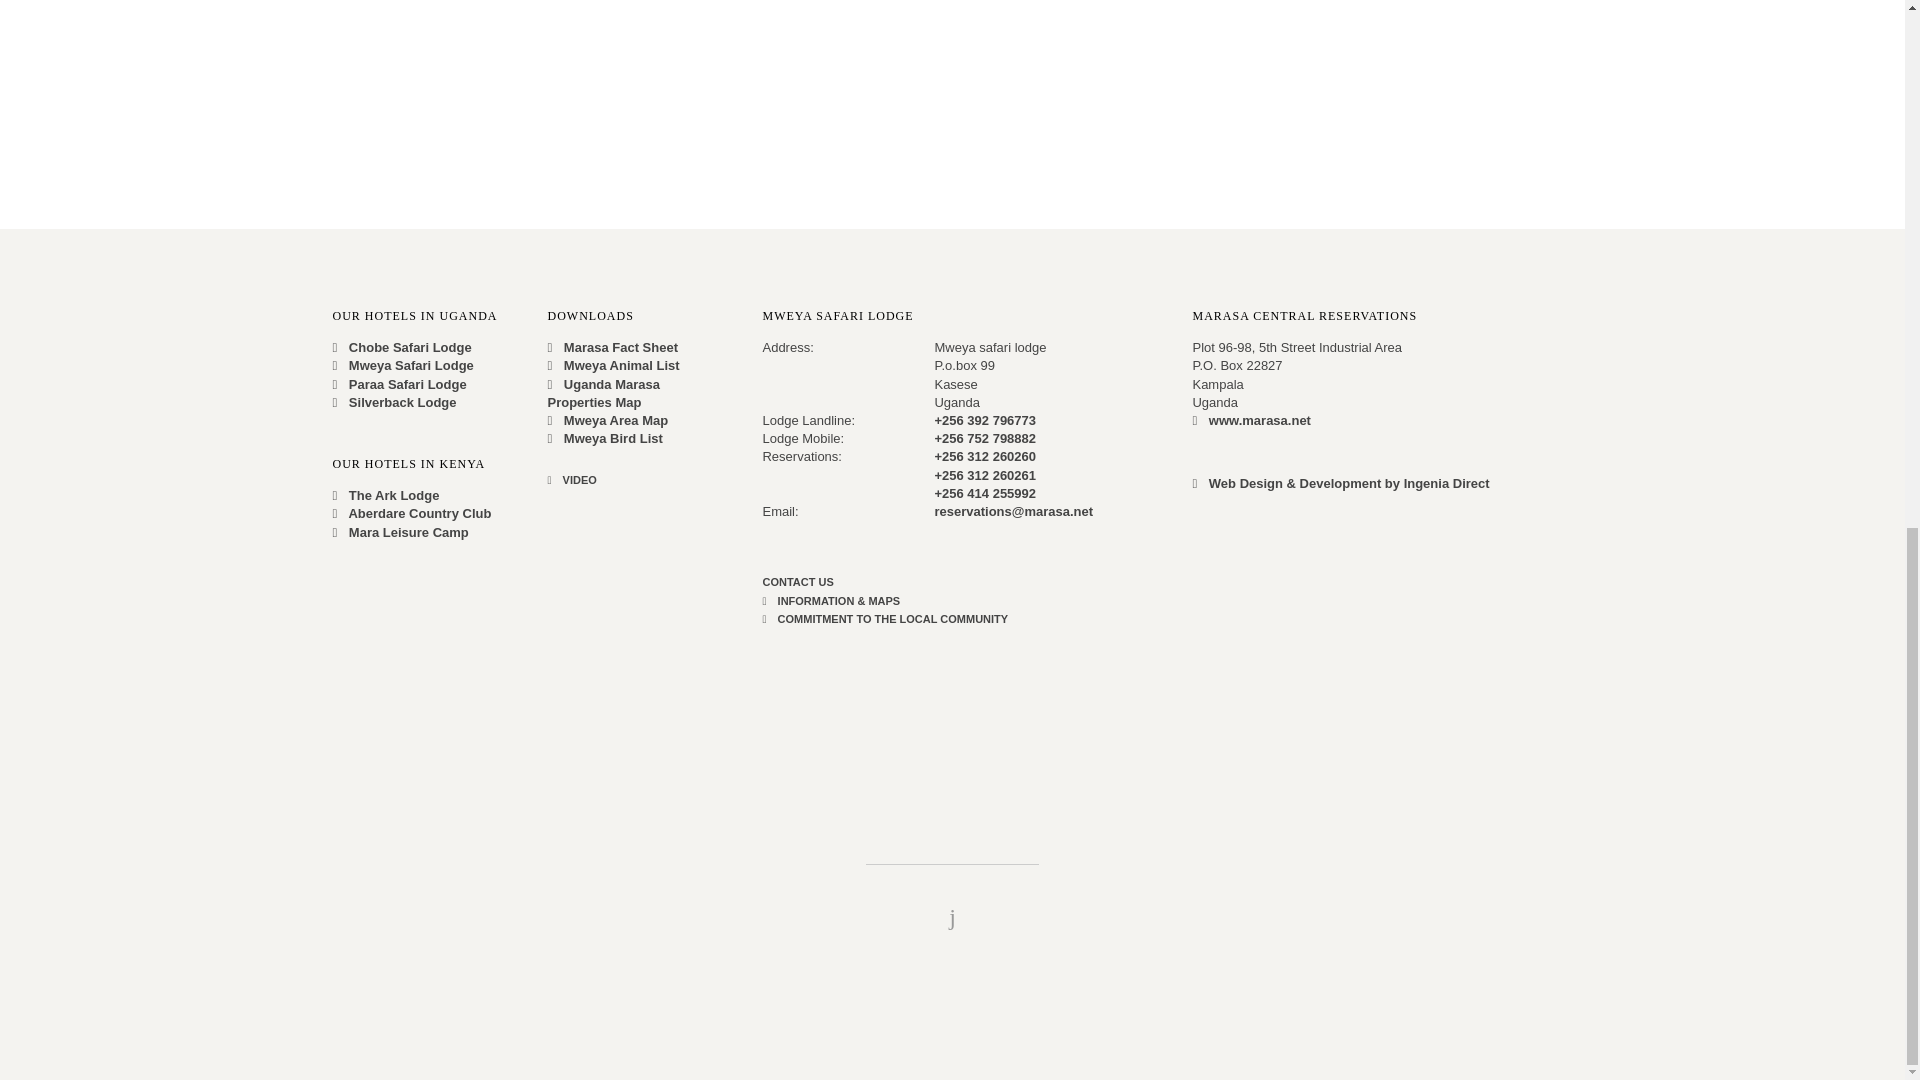 The height and width of the screenshot is (1080, 1920). I want to click on Silverback Lodge, so click(394, 402).